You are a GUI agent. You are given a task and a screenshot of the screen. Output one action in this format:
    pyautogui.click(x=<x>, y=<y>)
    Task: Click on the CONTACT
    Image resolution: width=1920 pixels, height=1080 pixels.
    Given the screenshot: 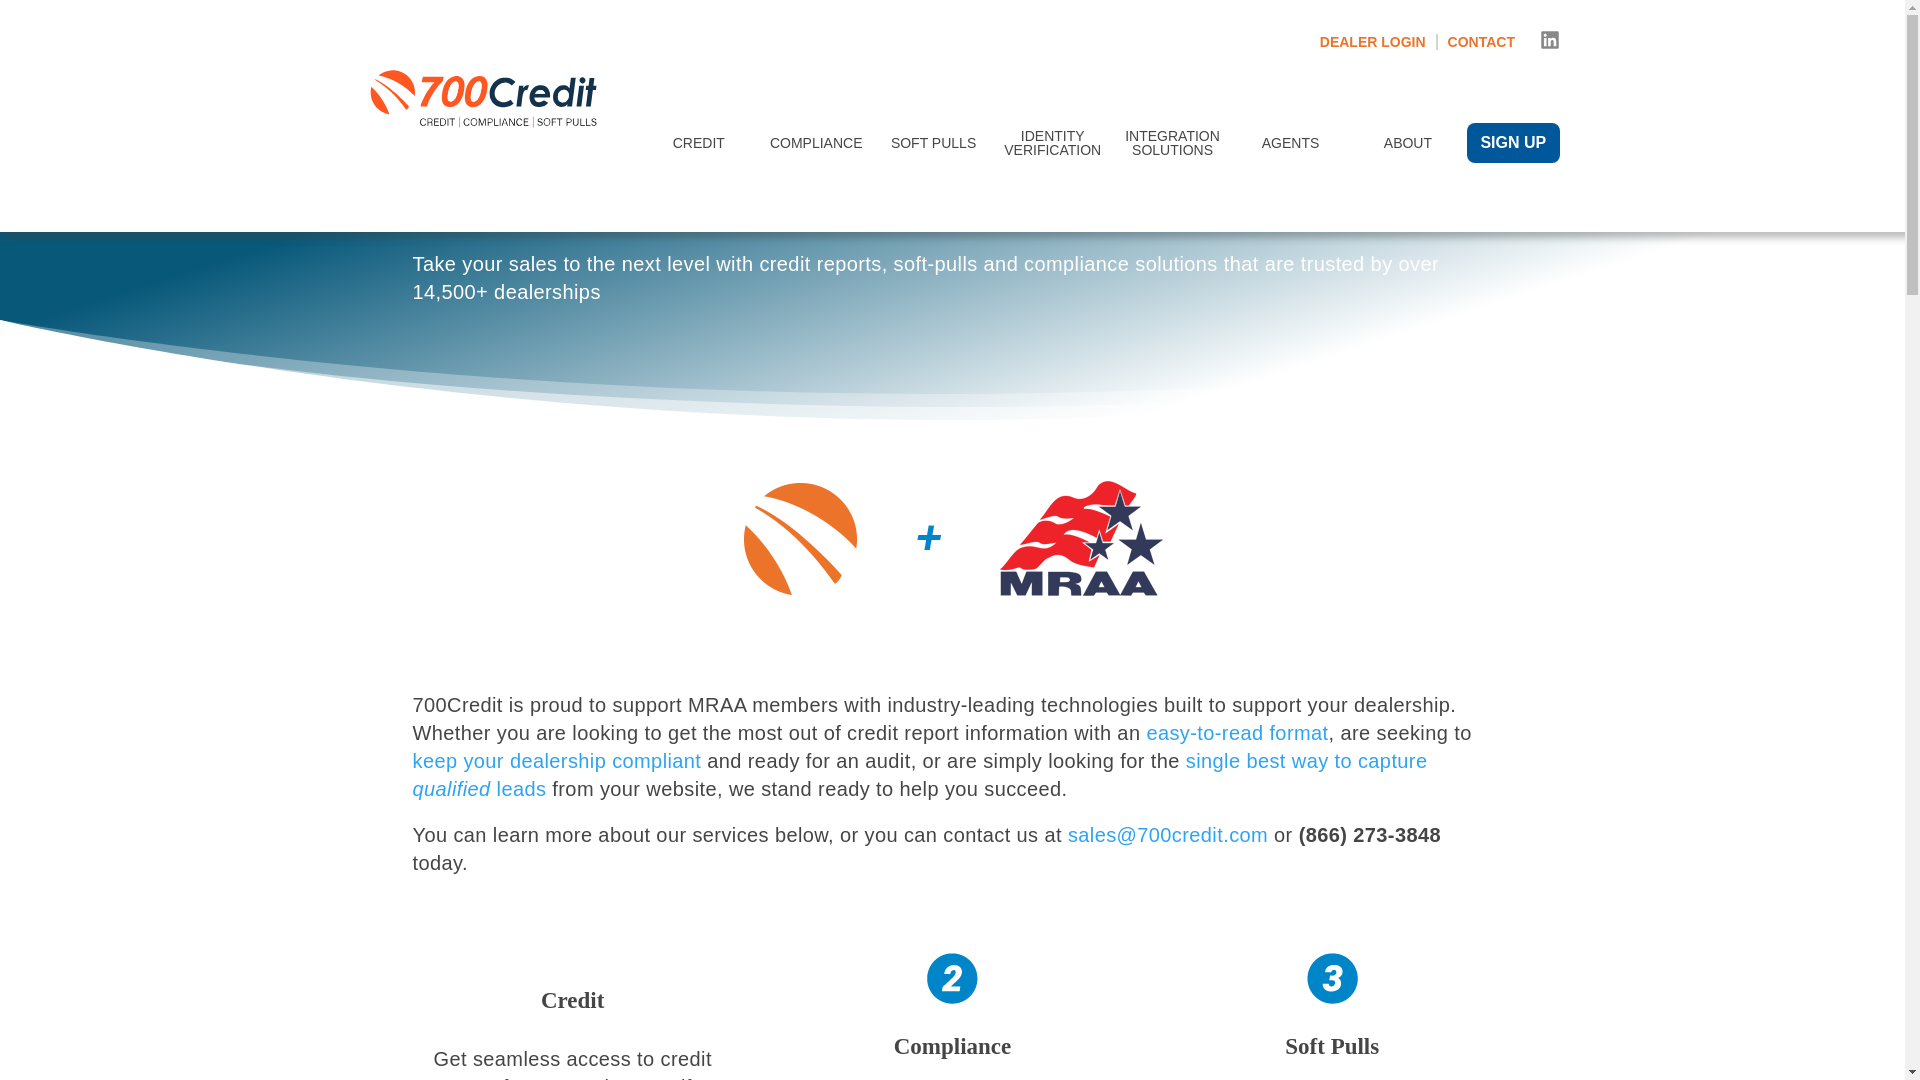 What is the action you would take?
    pyautogui.click(x=1480, y=41)
    